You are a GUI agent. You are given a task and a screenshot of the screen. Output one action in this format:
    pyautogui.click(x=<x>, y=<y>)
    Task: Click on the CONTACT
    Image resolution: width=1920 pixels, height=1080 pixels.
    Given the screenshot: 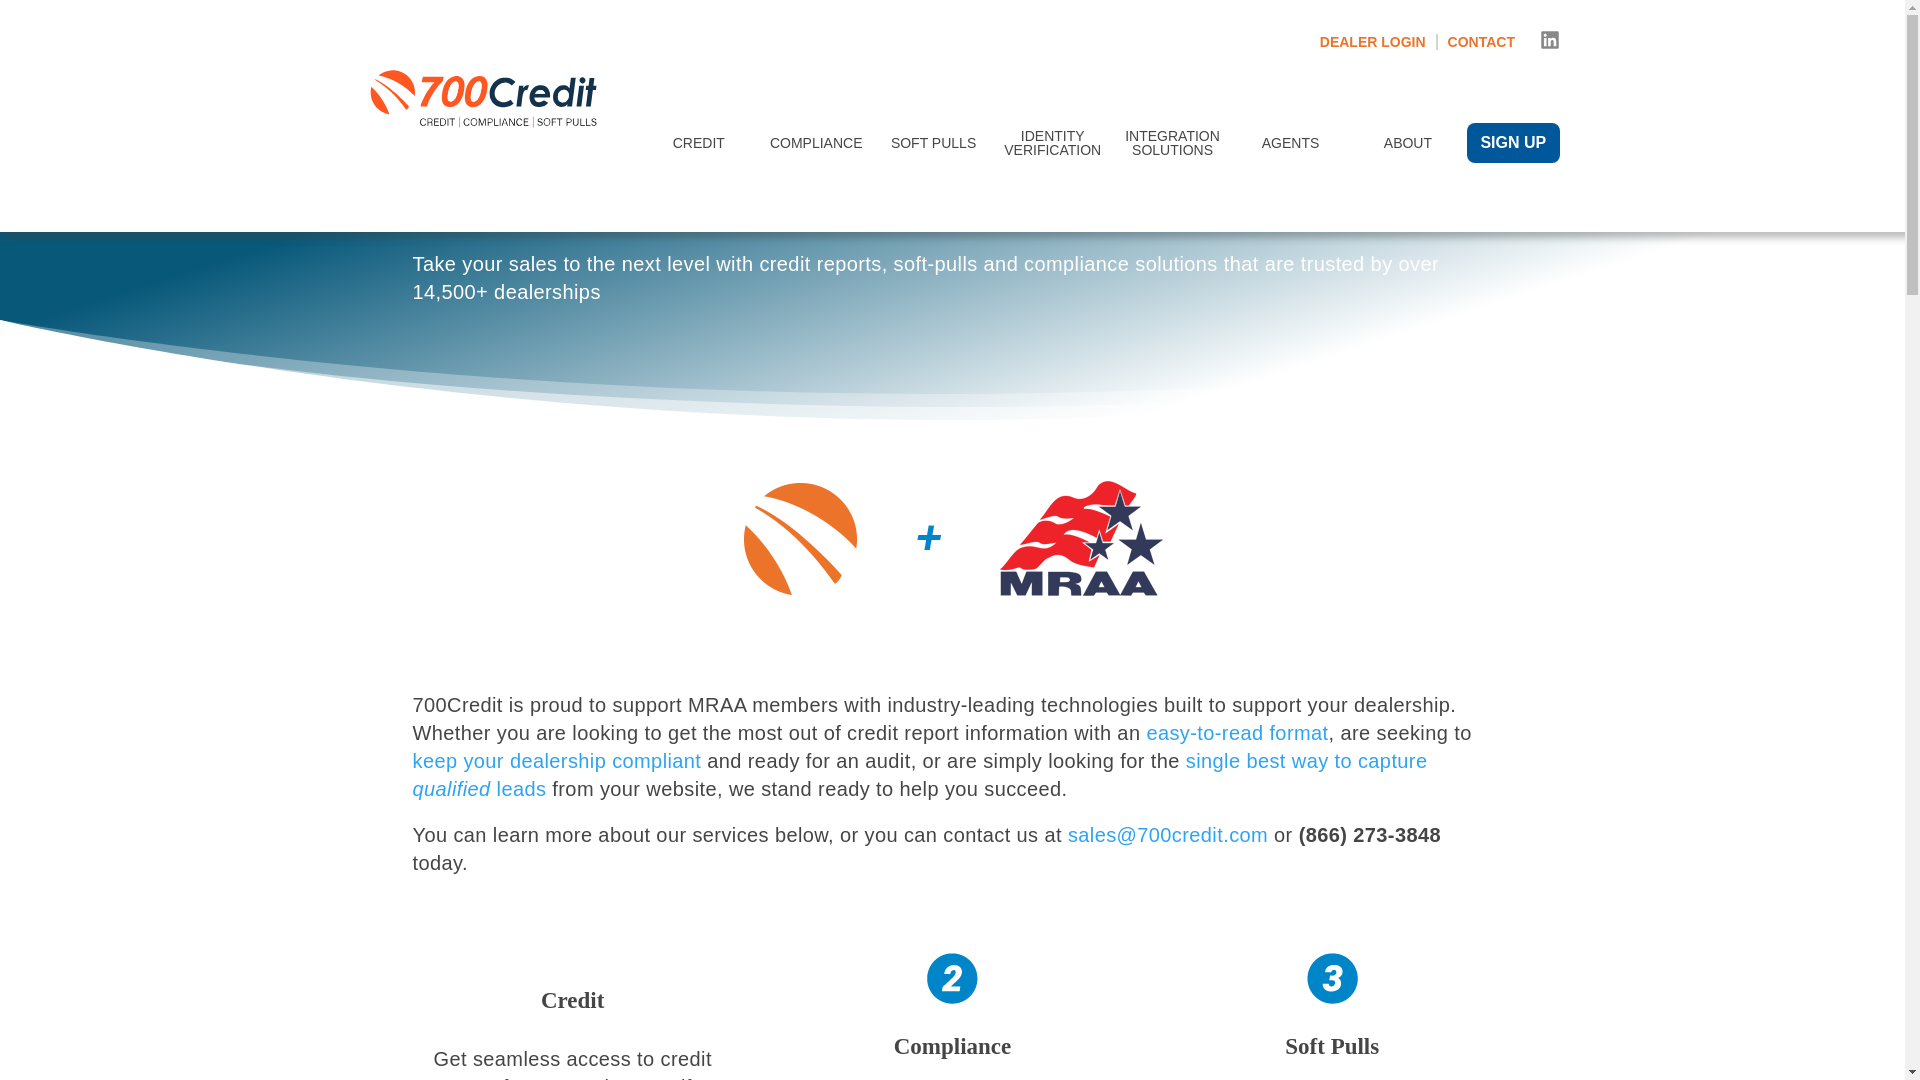 What is the action you would take?
    pyautogui.click(x=1480, y=41)
    